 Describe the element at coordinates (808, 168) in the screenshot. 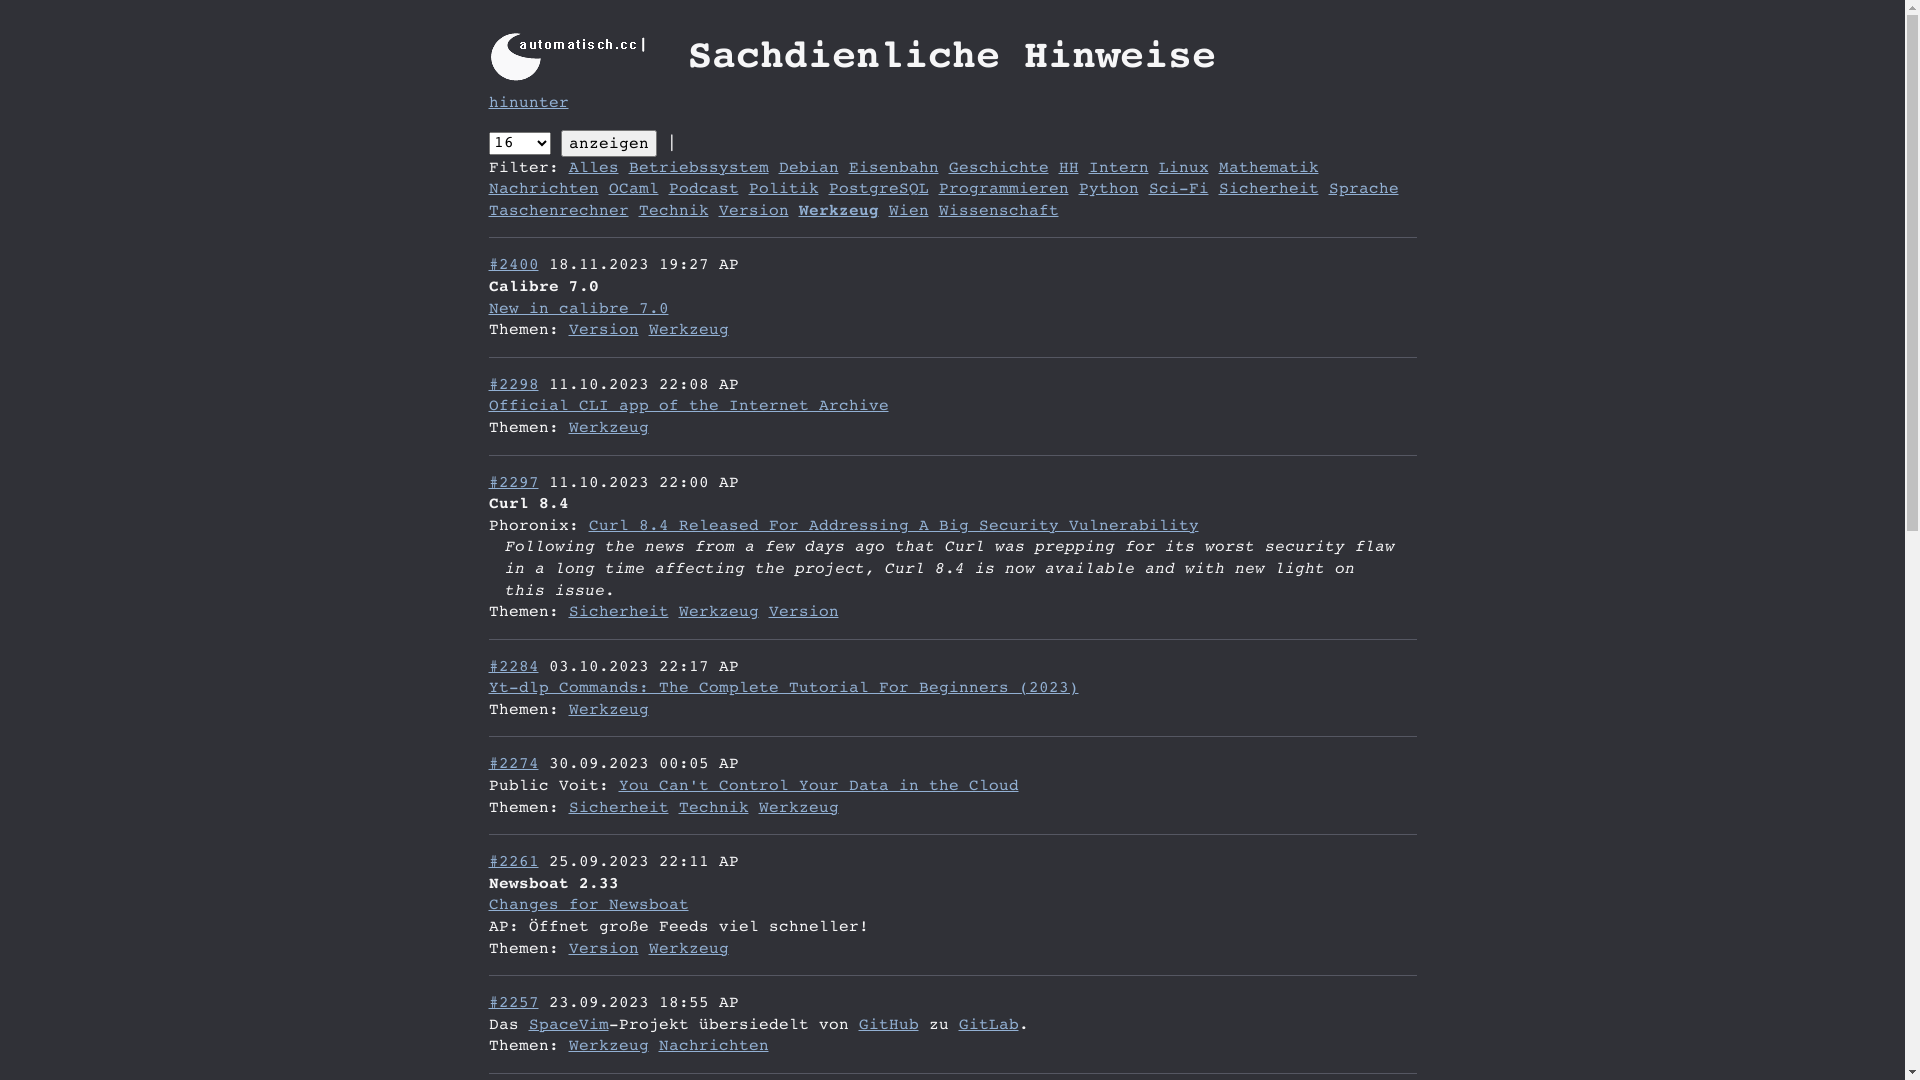

I see `Debian` at that location.